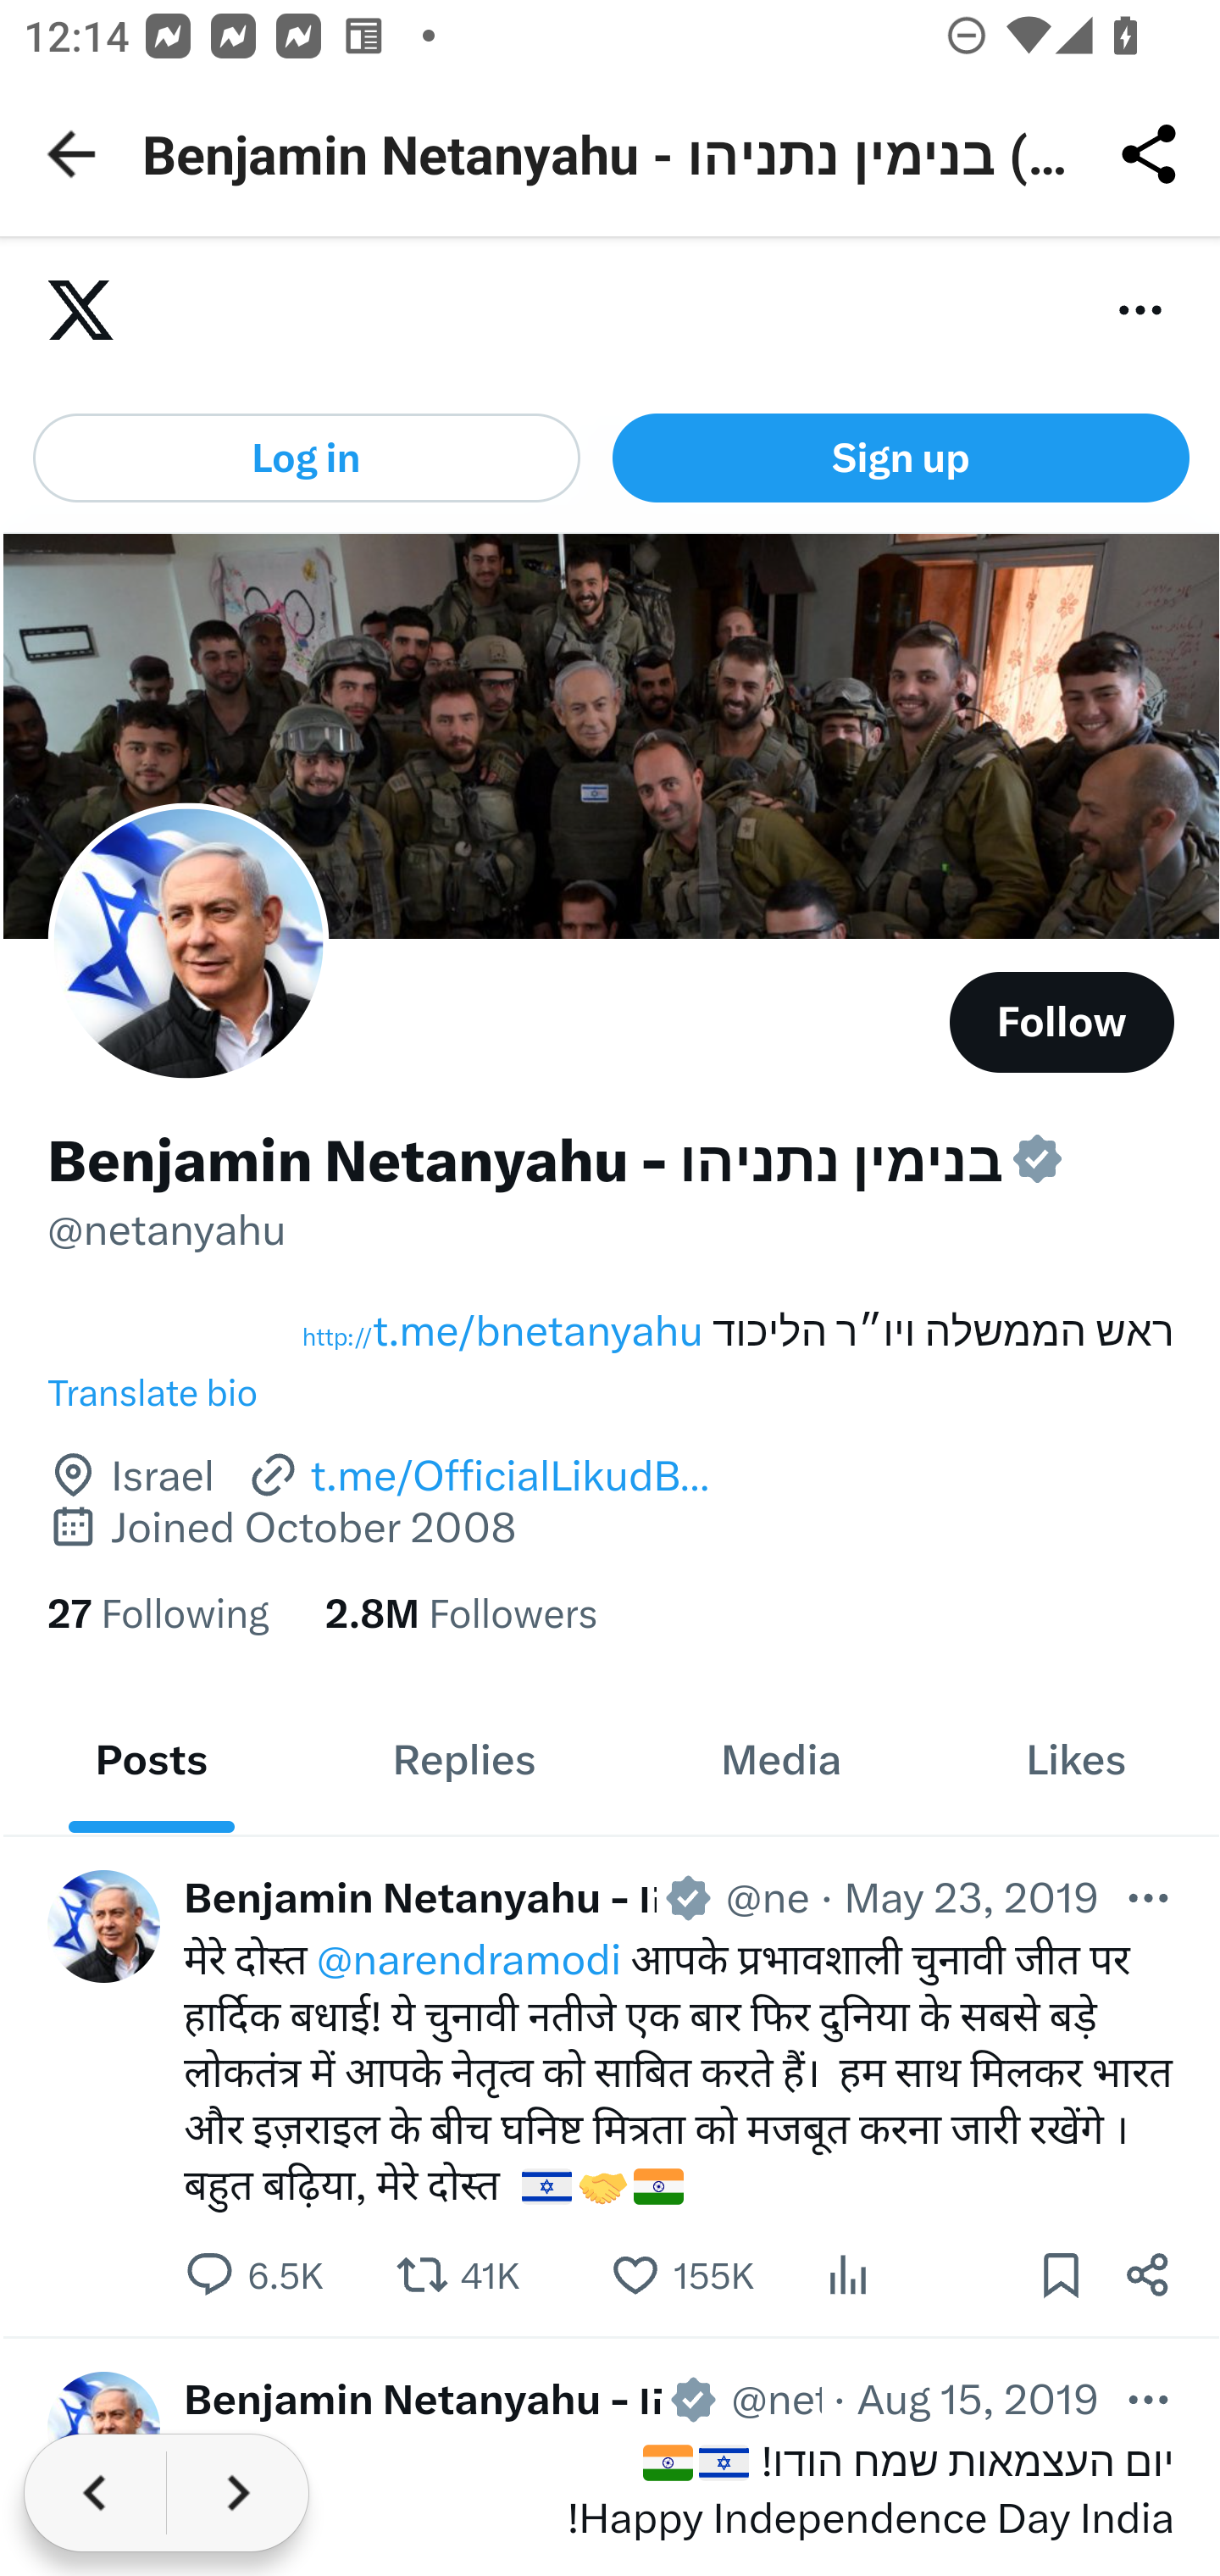 The height and width of the screenshot is (2576, 1220). Describe the element at coordinates (847, 2273) in the screenshot. I see `View post analytics` at that location.